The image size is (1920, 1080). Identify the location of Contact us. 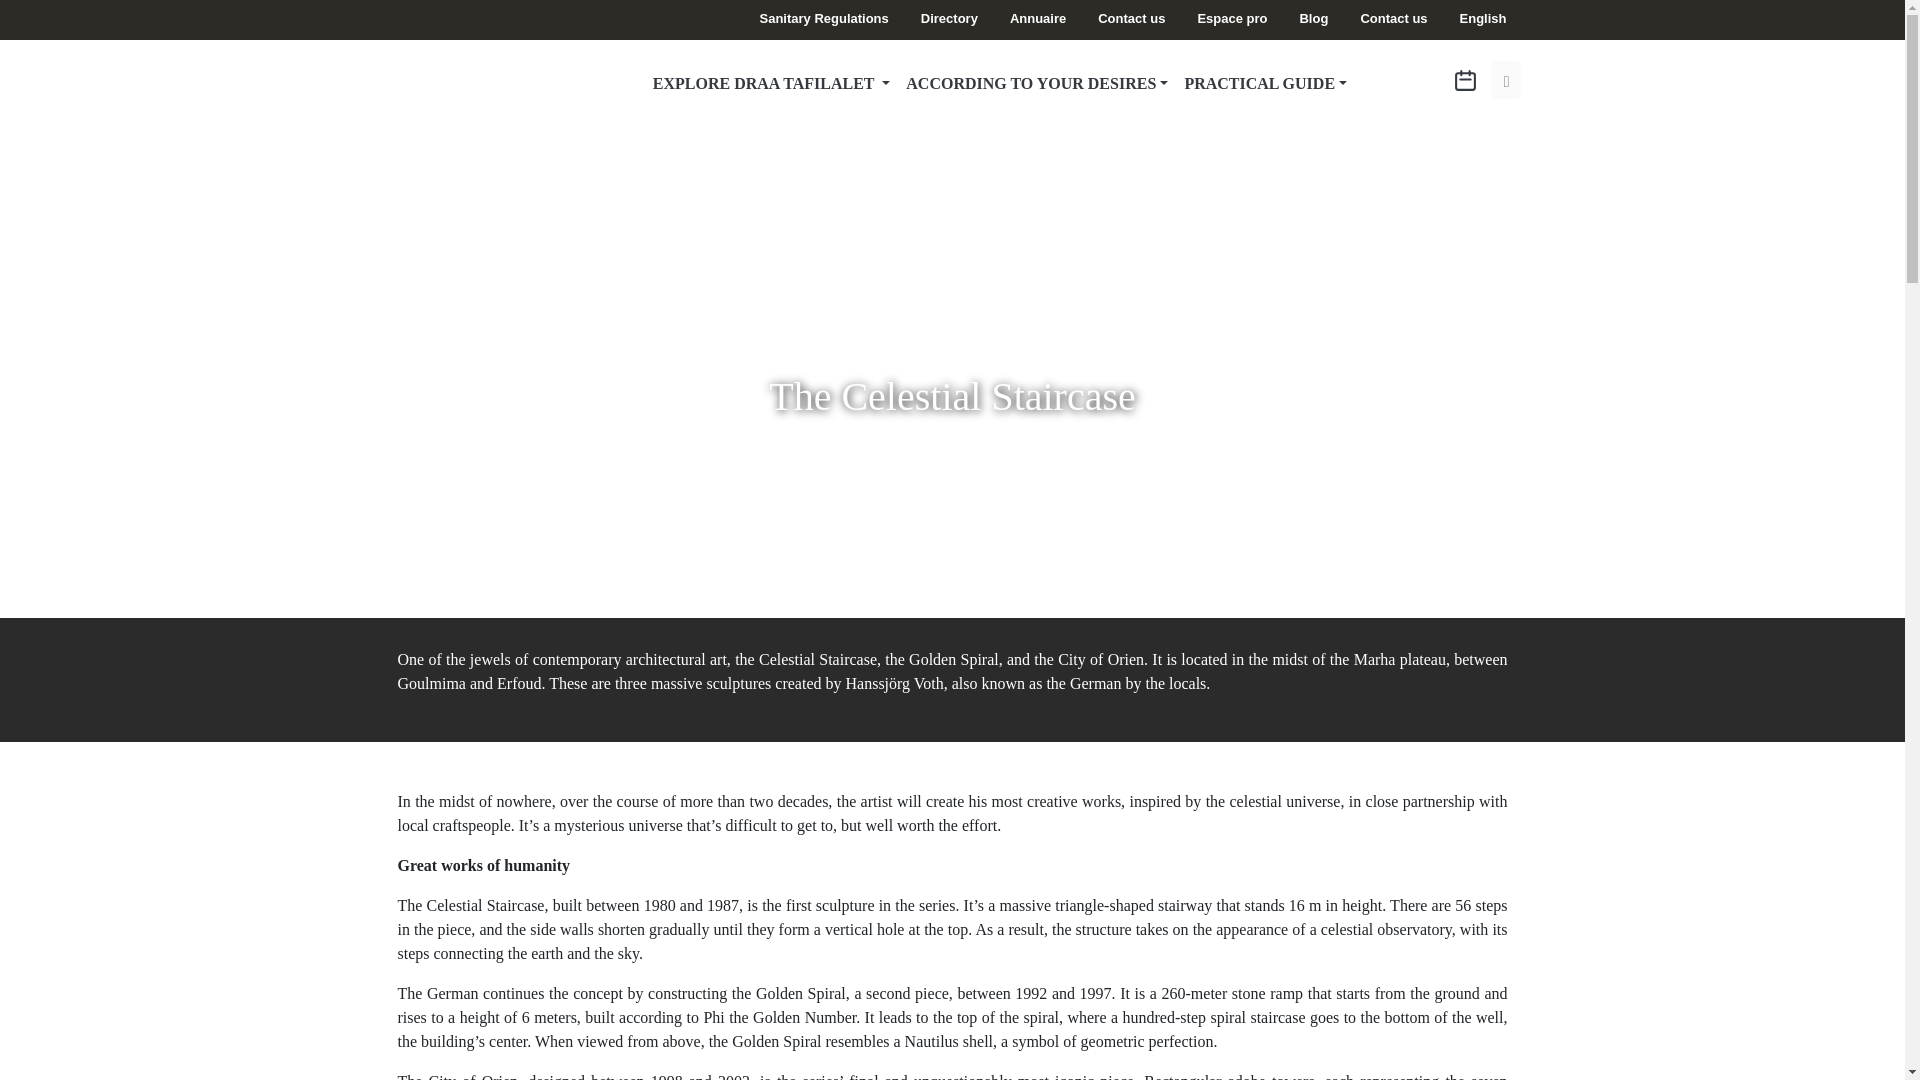
(1132, 18).